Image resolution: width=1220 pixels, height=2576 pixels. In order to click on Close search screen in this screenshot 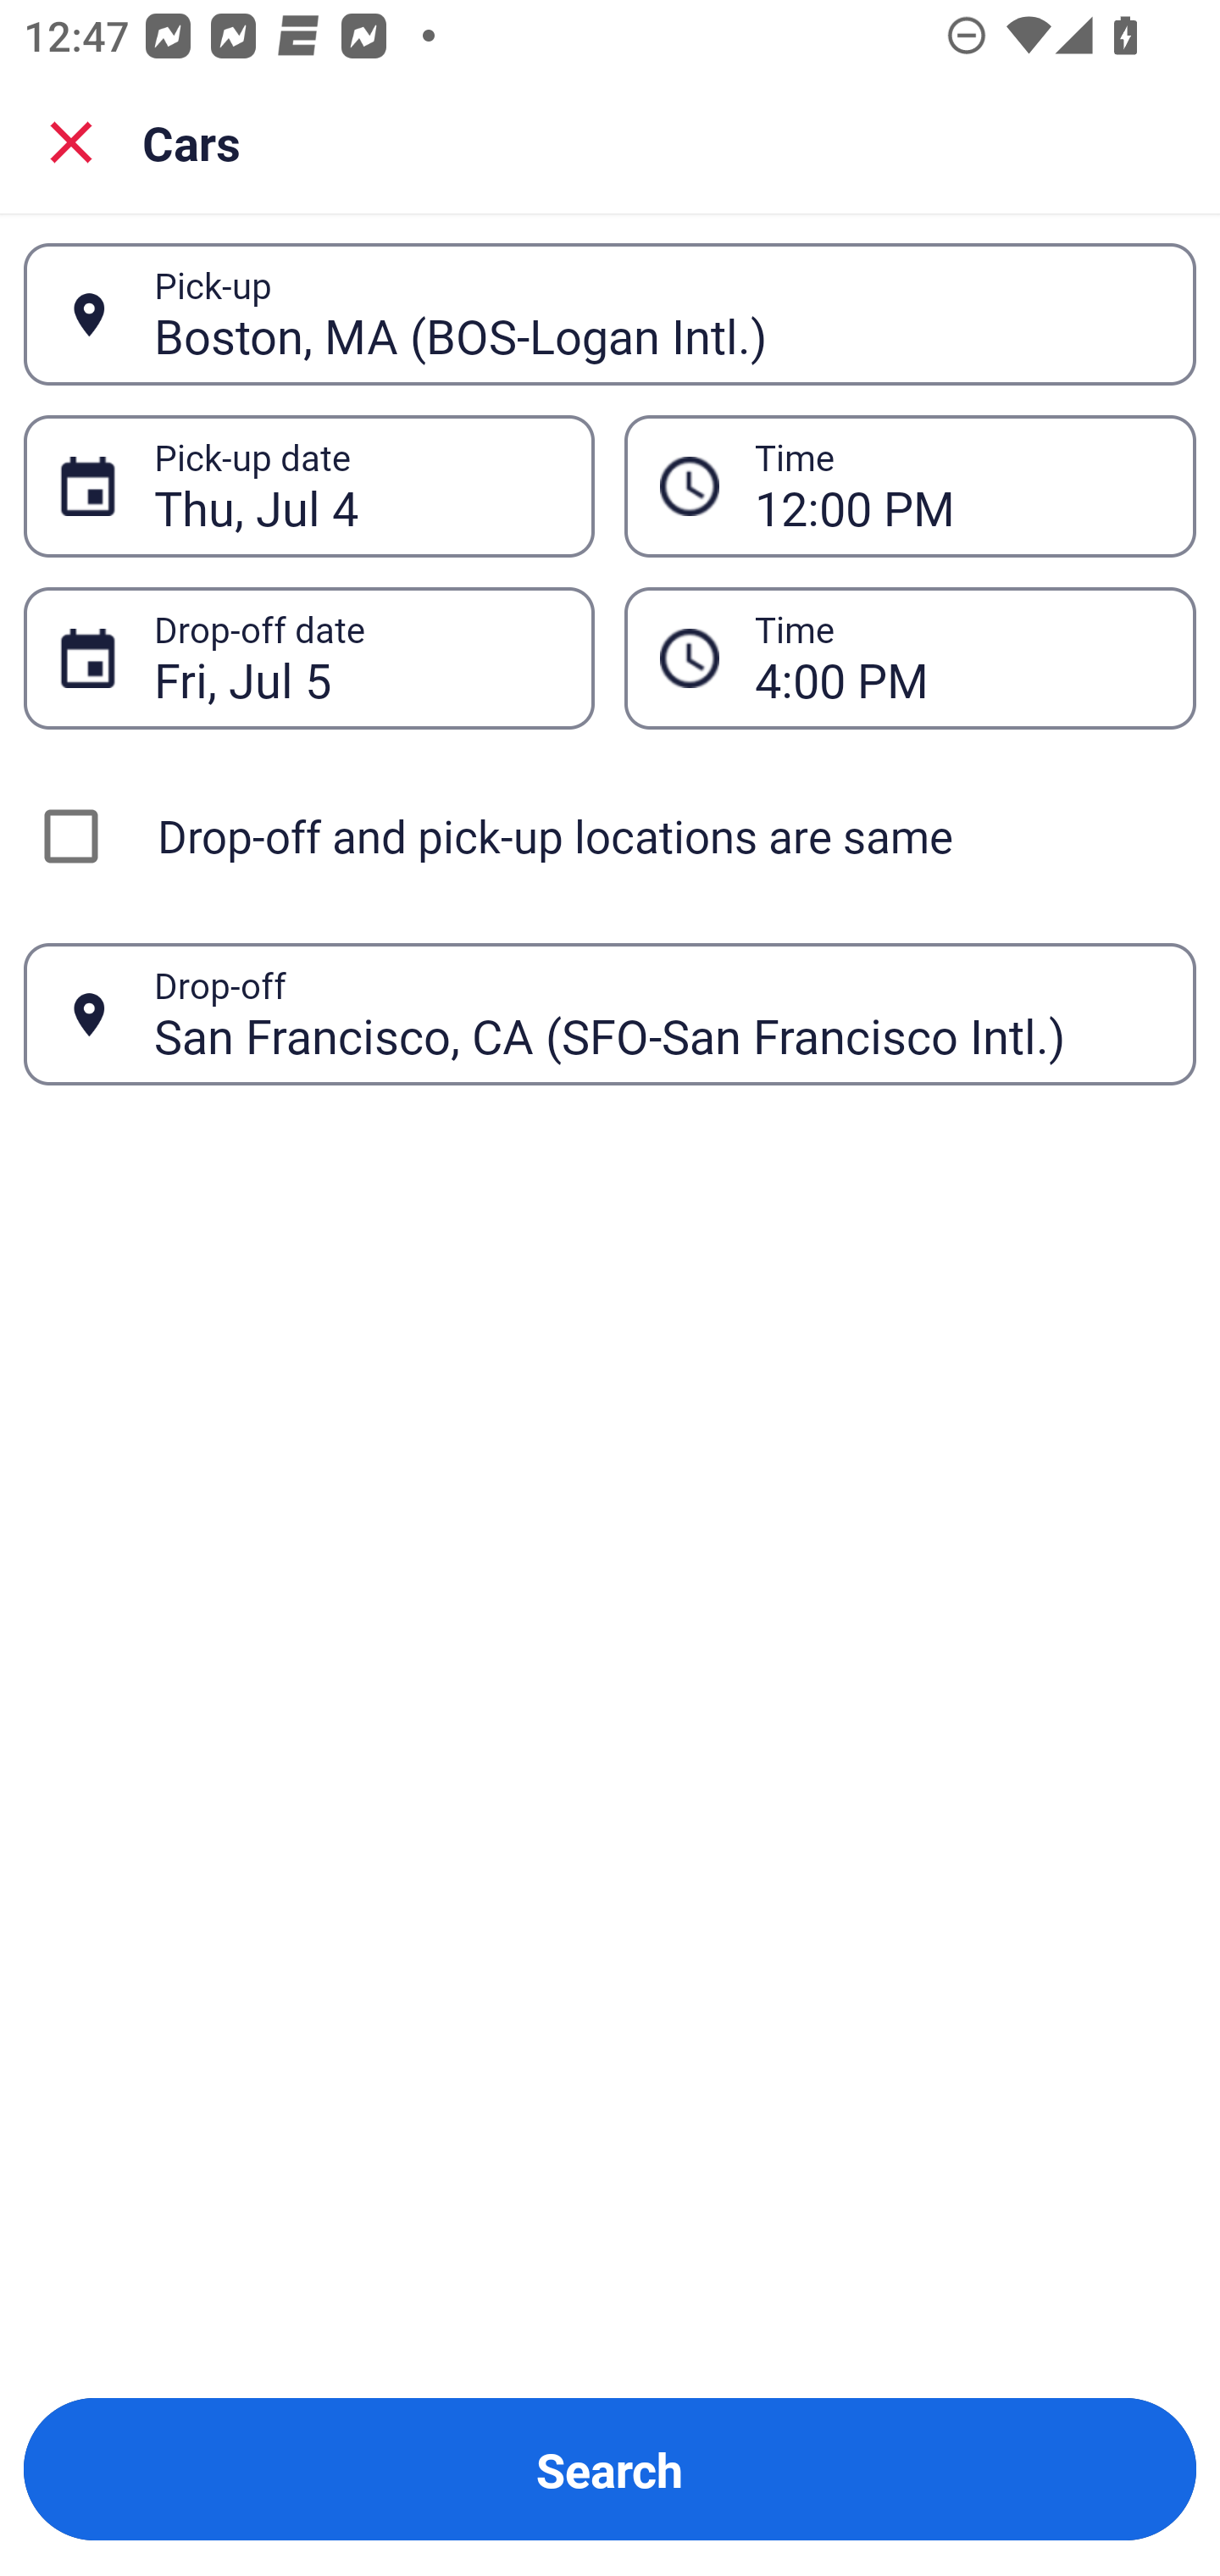, I will do `click(71, 141)`.